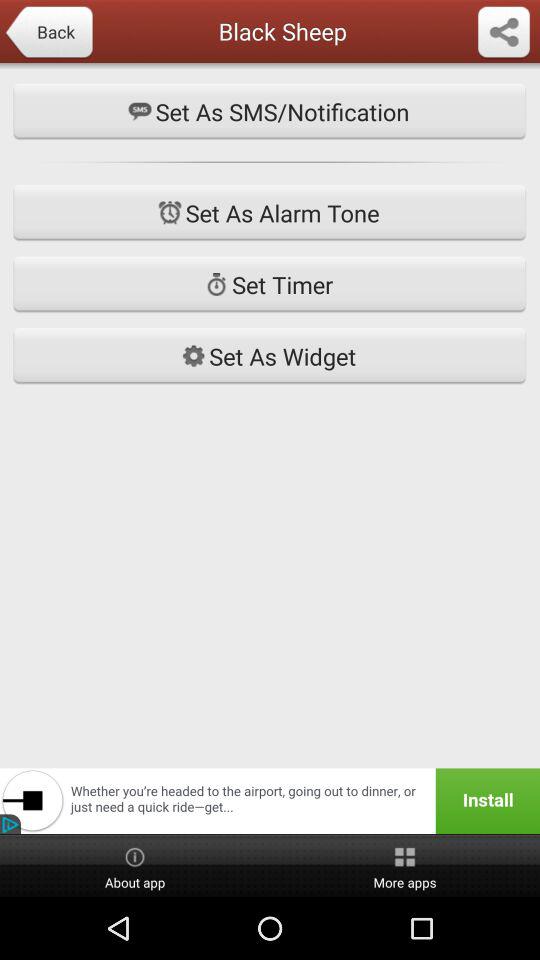 The image size is (540, 960). I want to click on install the application, so click(270, 801).